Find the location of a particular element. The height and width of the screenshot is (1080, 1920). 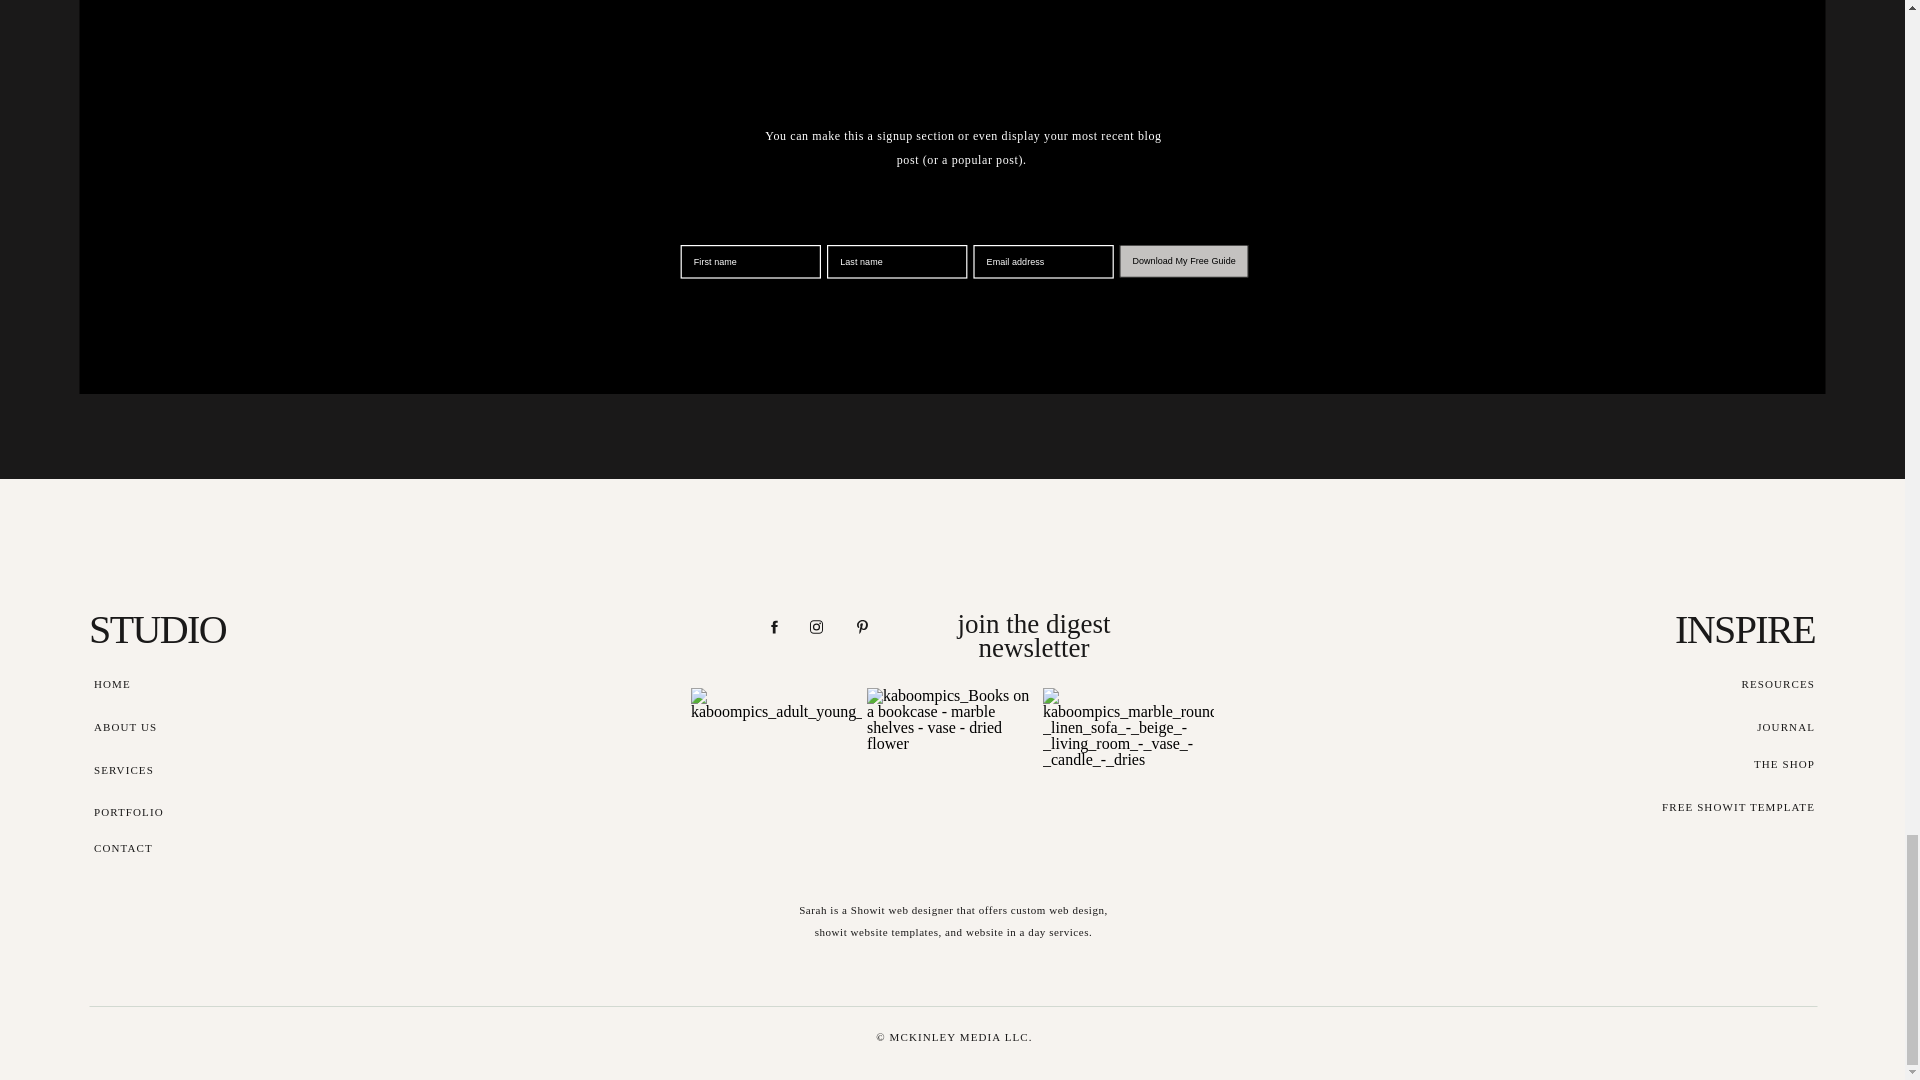

INSPIRE is located at coordinates (1711, 634).